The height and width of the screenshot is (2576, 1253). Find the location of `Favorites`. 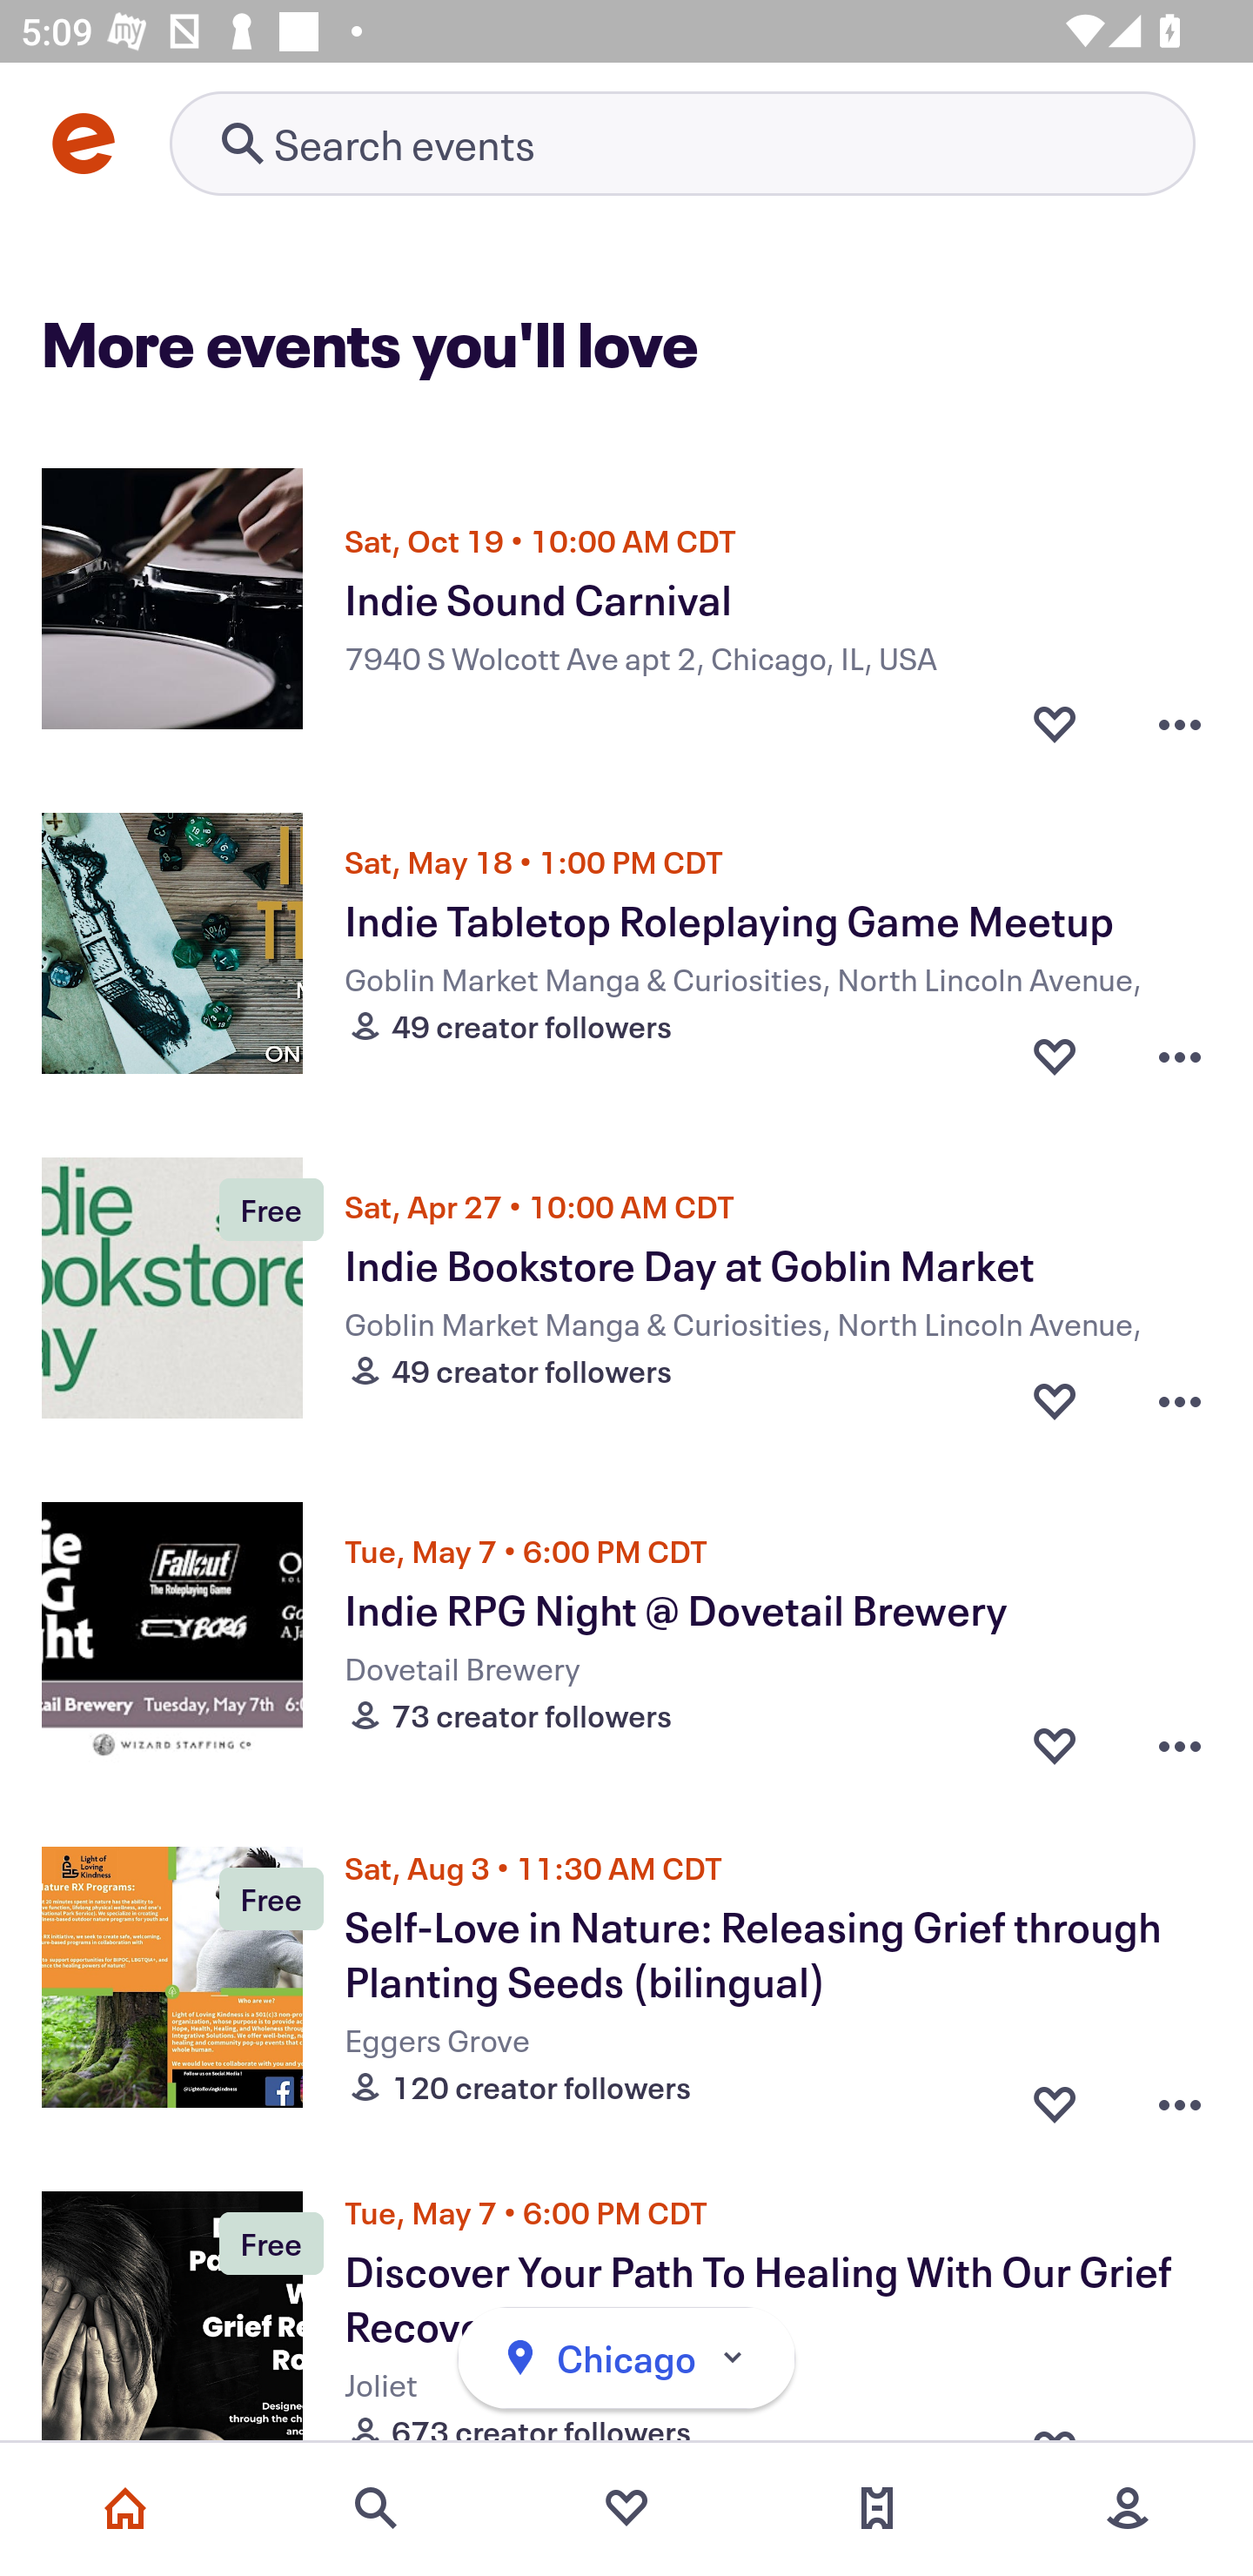

Favorites is located at coordinates (626, 2508).